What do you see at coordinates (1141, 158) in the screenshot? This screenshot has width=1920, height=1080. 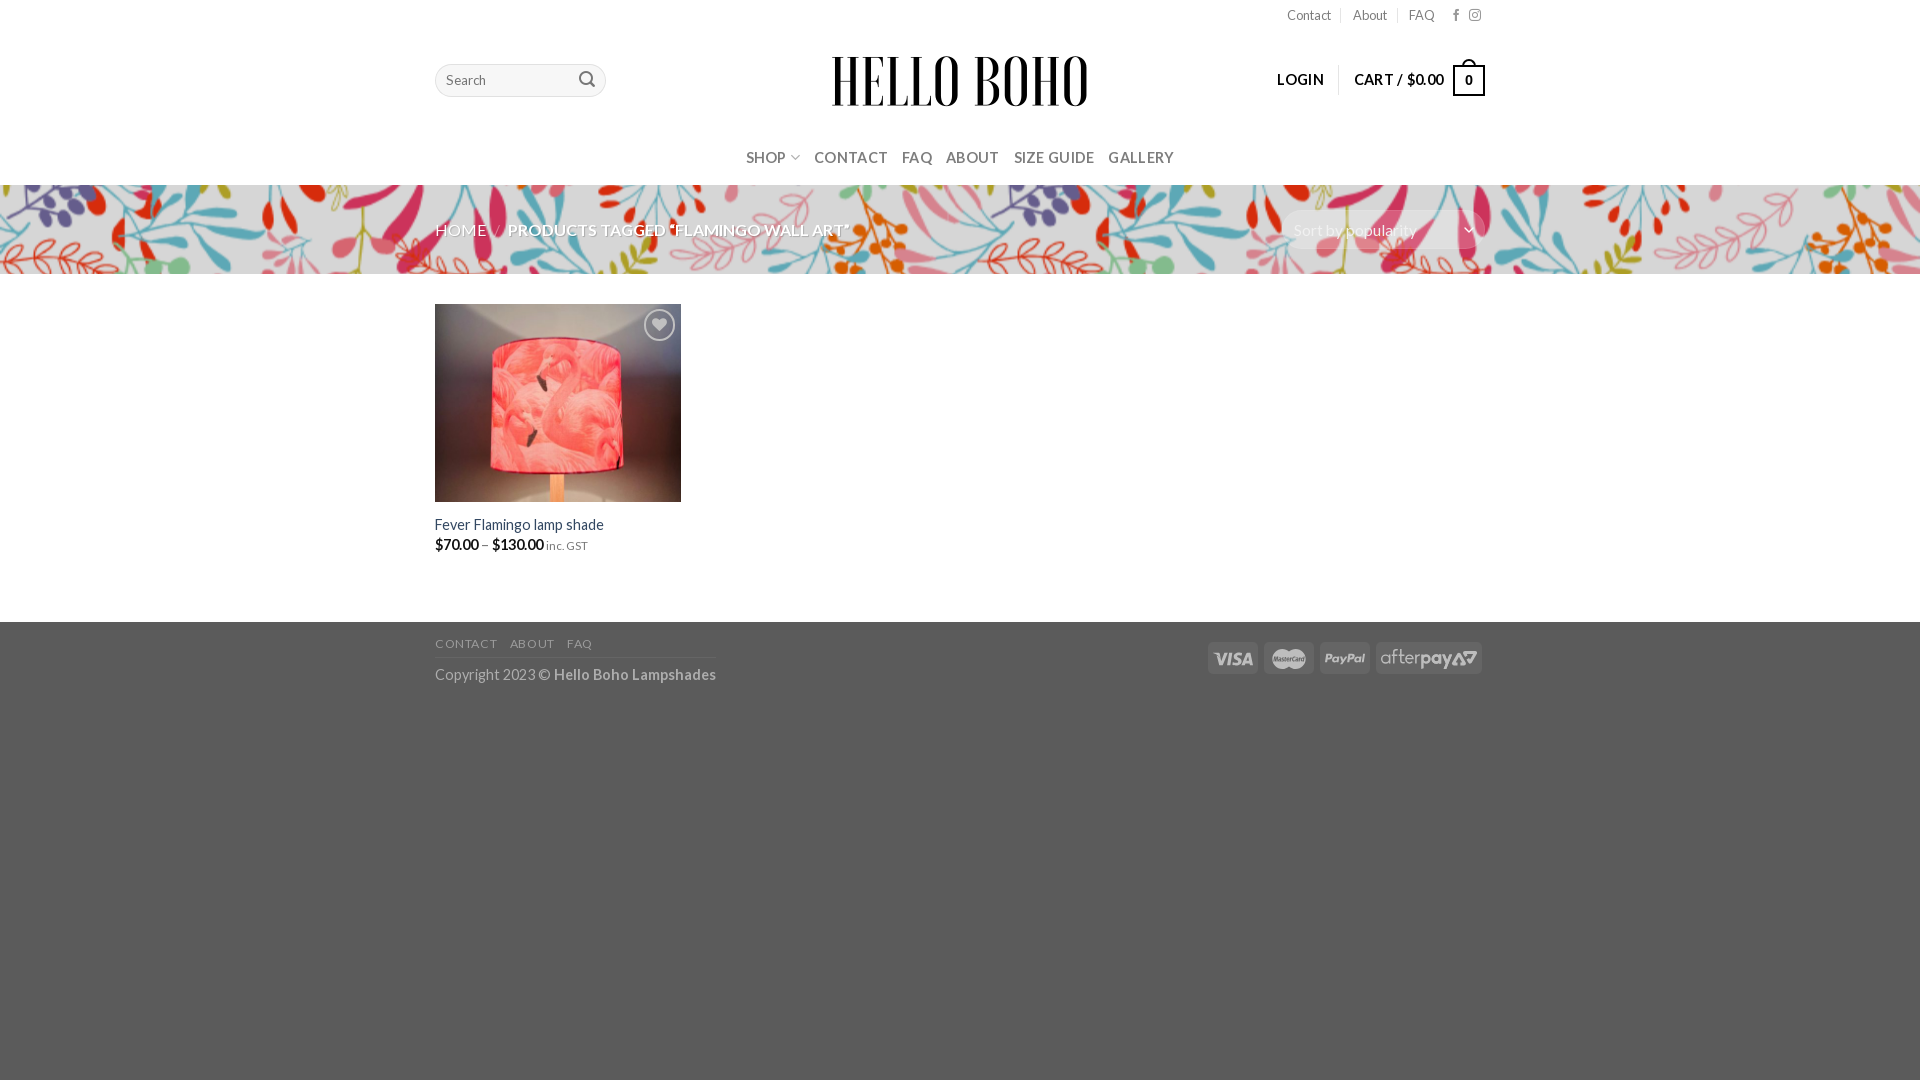 I see `GALLERY` at bounding box center [1141, 158].